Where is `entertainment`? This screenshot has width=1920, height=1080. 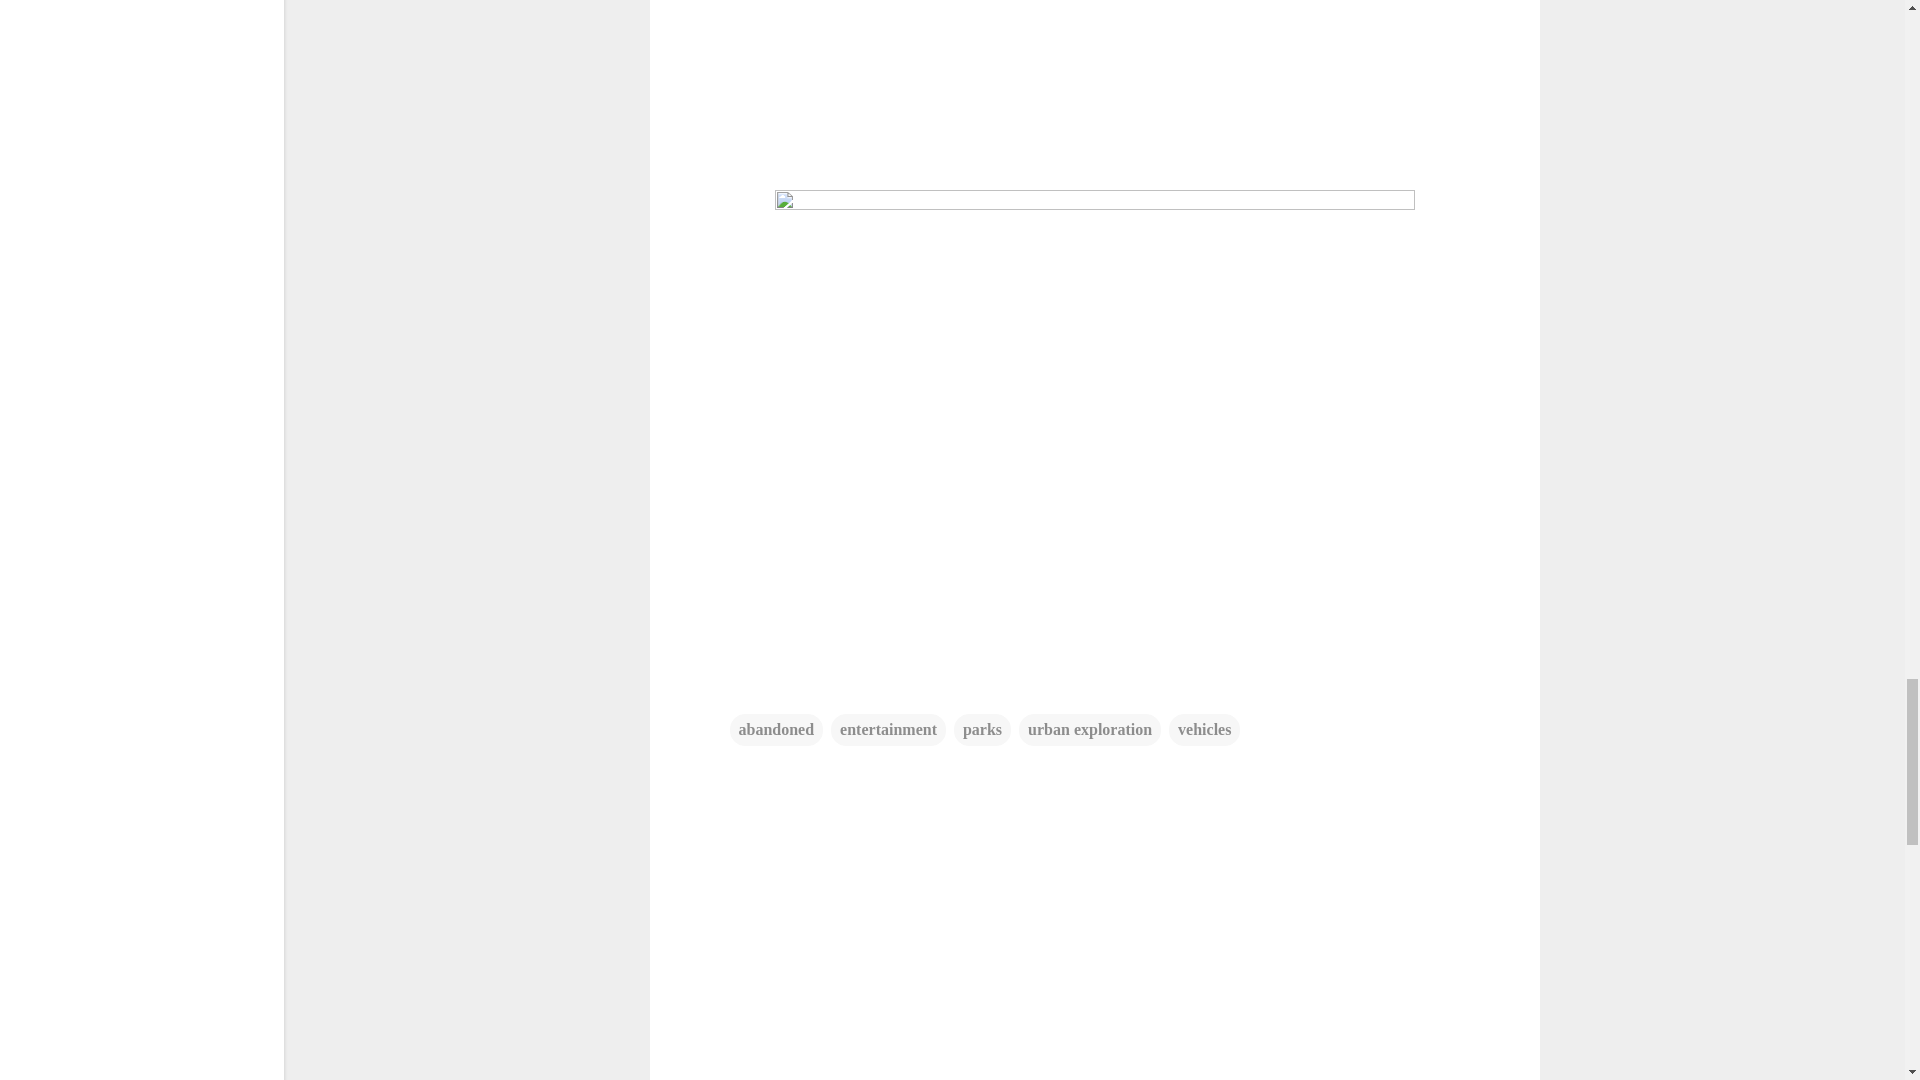
entertainment is located at coordinates (888, 730).